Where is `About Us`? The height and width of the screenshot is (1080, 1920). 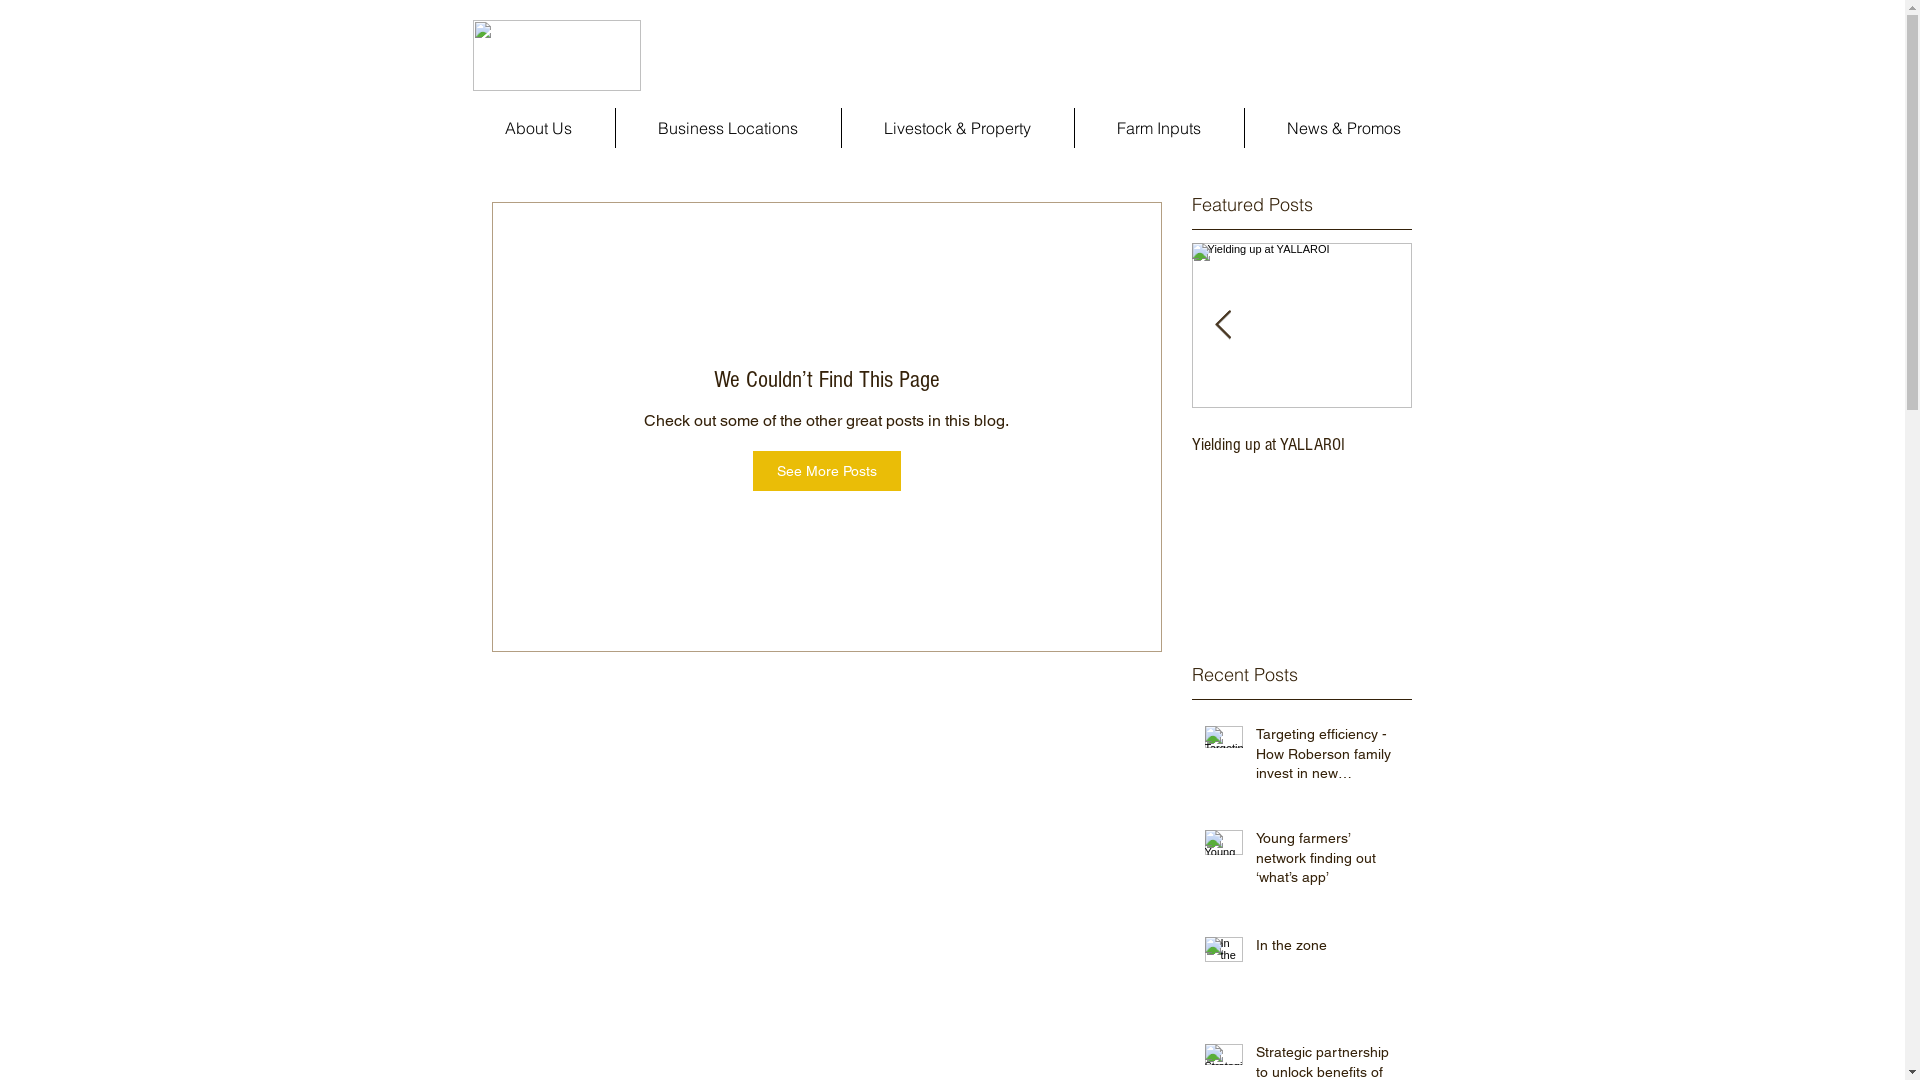
About Us is located at coordinates (538, 128).